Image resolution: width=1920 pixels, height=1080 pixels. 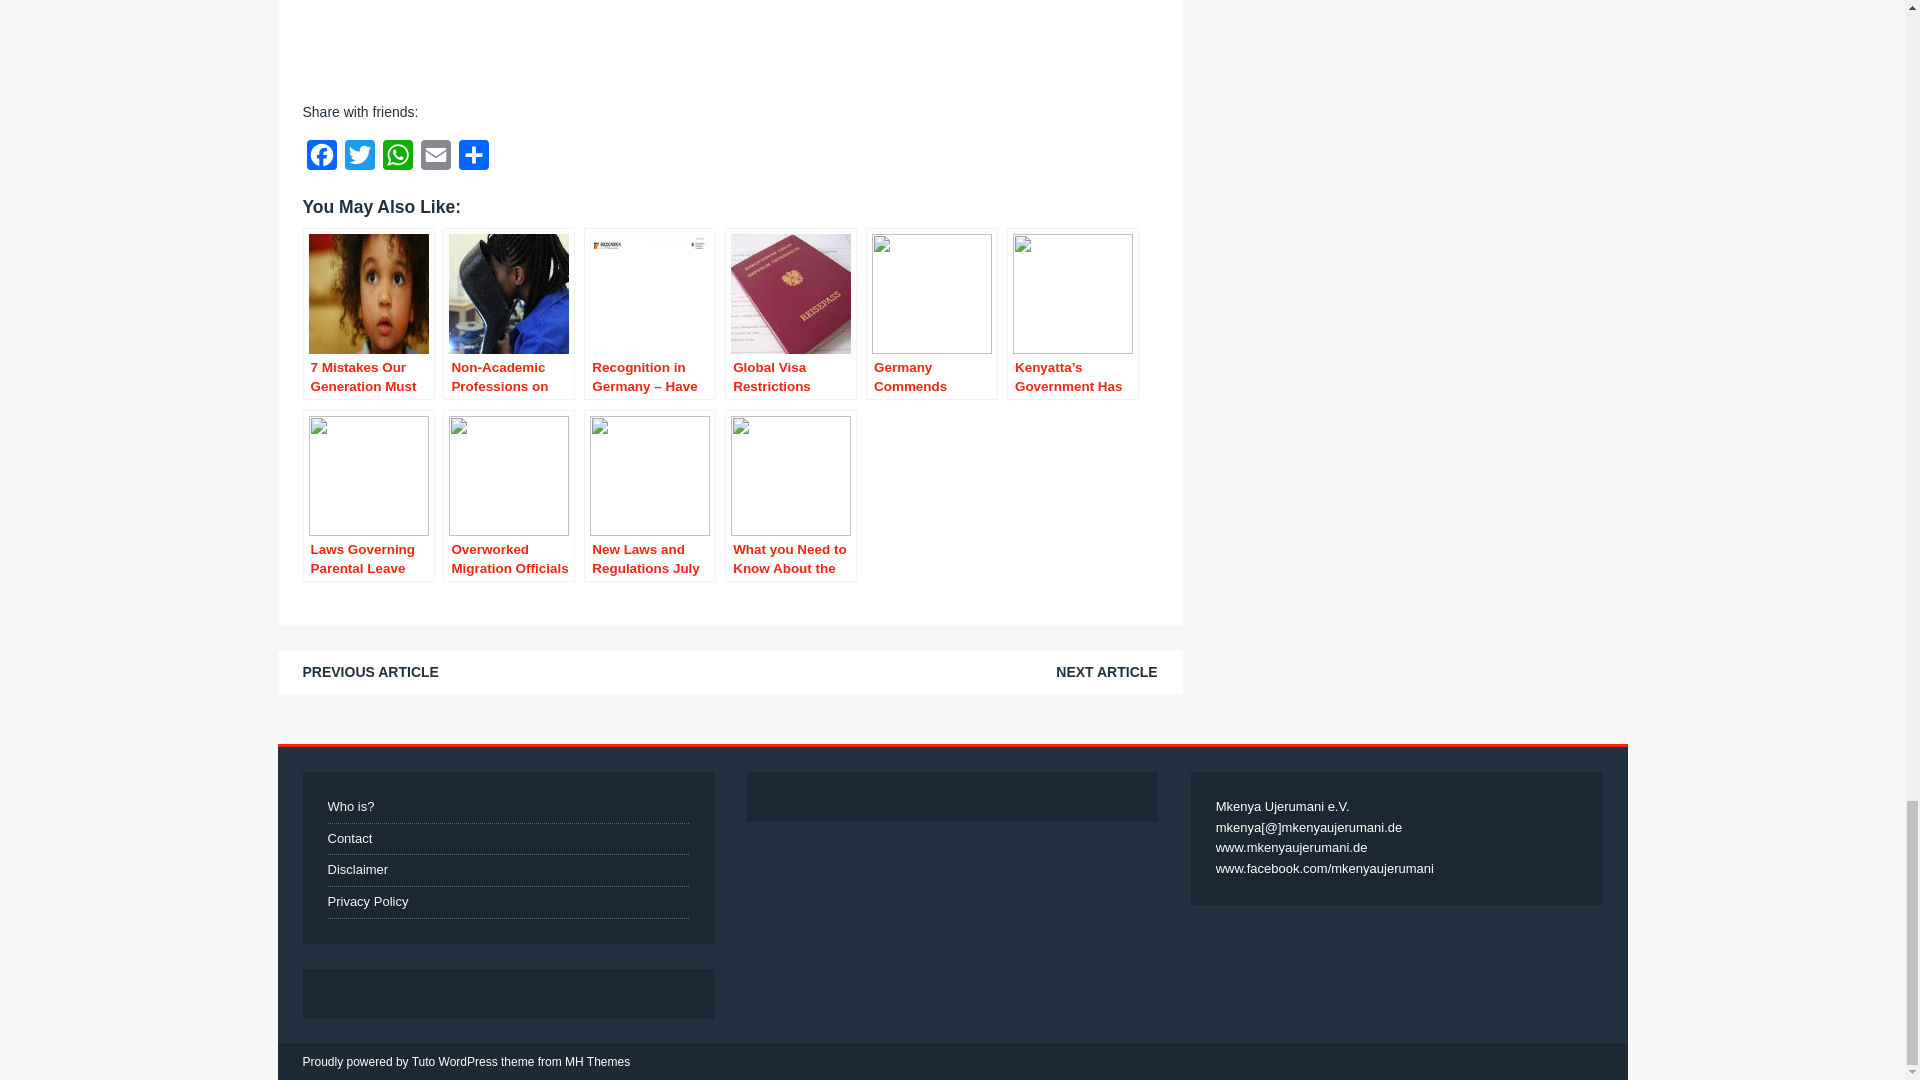 I want to click on Email, so click(x=434, y=160).